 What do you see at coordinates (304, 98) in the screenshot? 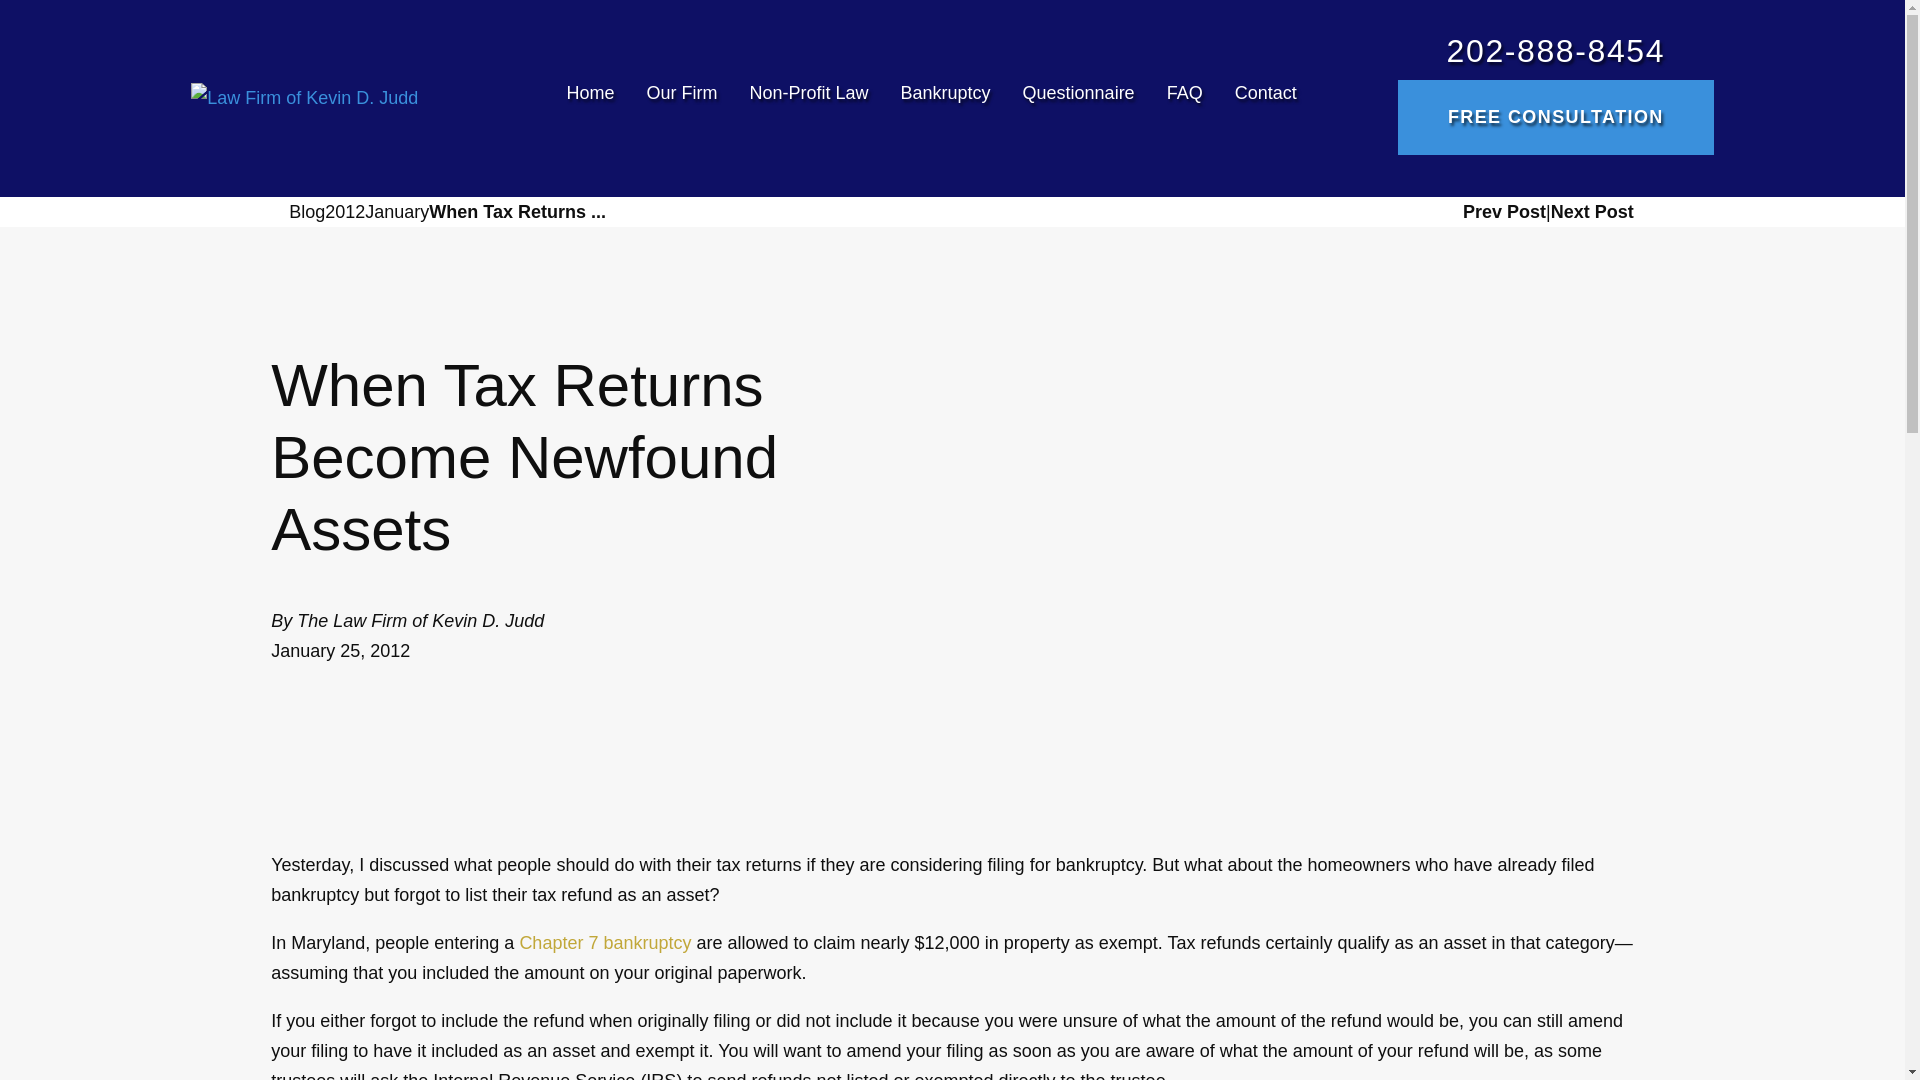
I see `Law Firm of Kevin D. Judd` at bounding box center [304, 98].